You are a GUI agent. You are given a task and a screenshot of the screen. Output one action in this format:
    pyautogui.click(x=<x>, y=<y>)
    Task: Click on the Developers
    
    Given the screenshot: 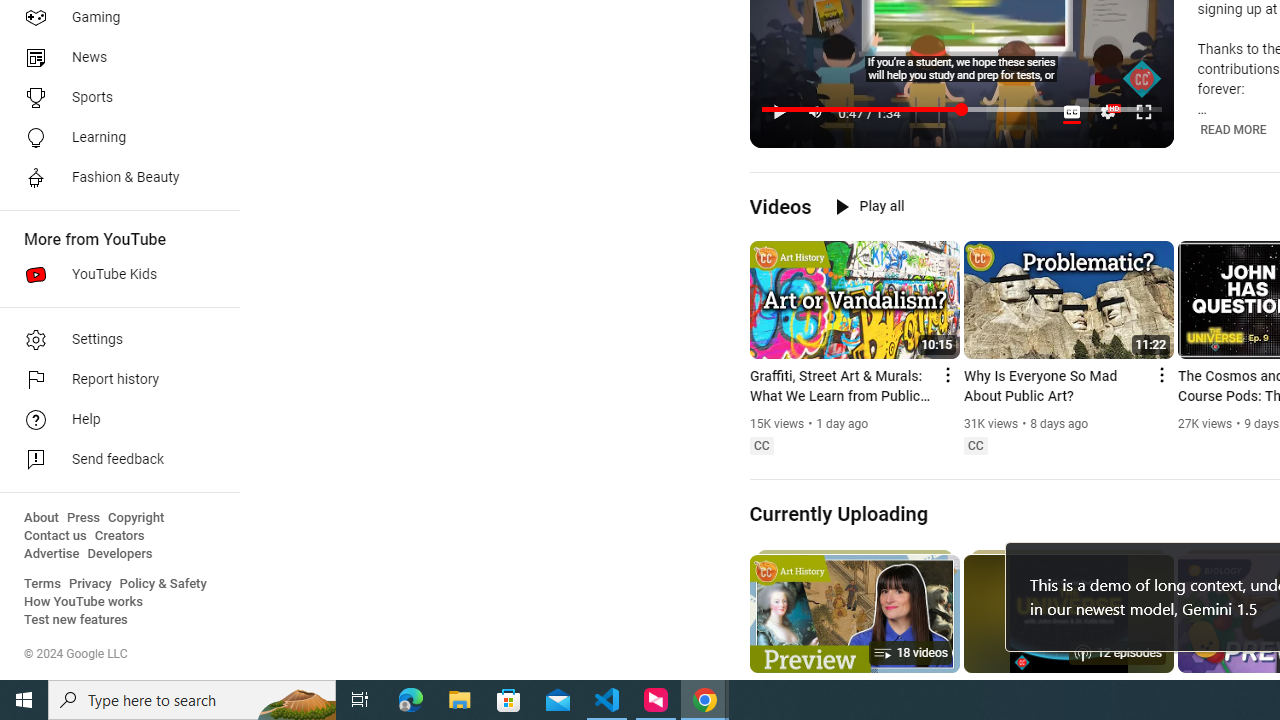 What is the action you would take?
    pyautogui.click(x=120, y=554)
    